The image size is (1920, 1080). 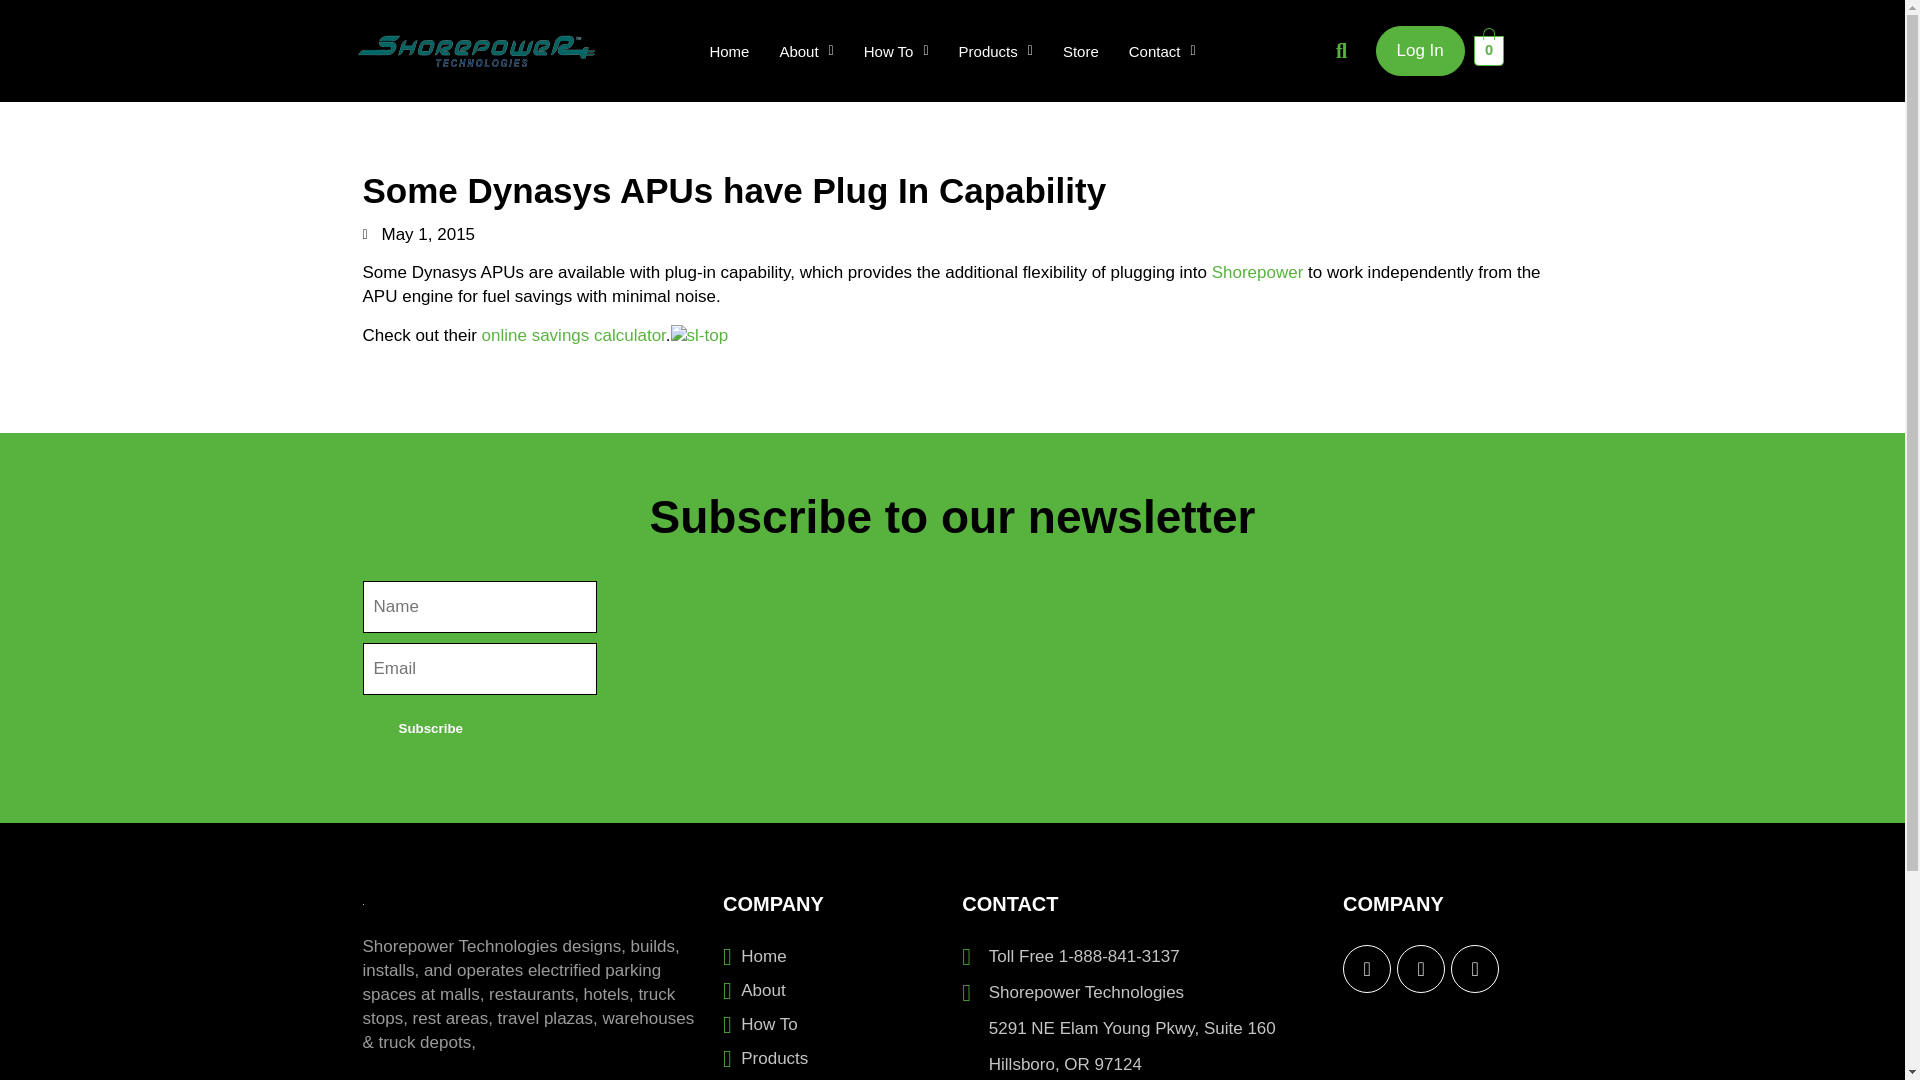 What do you see at coordinates (996, 51) in the screenshot?
I see `Products` at bounding box center [996, 51].